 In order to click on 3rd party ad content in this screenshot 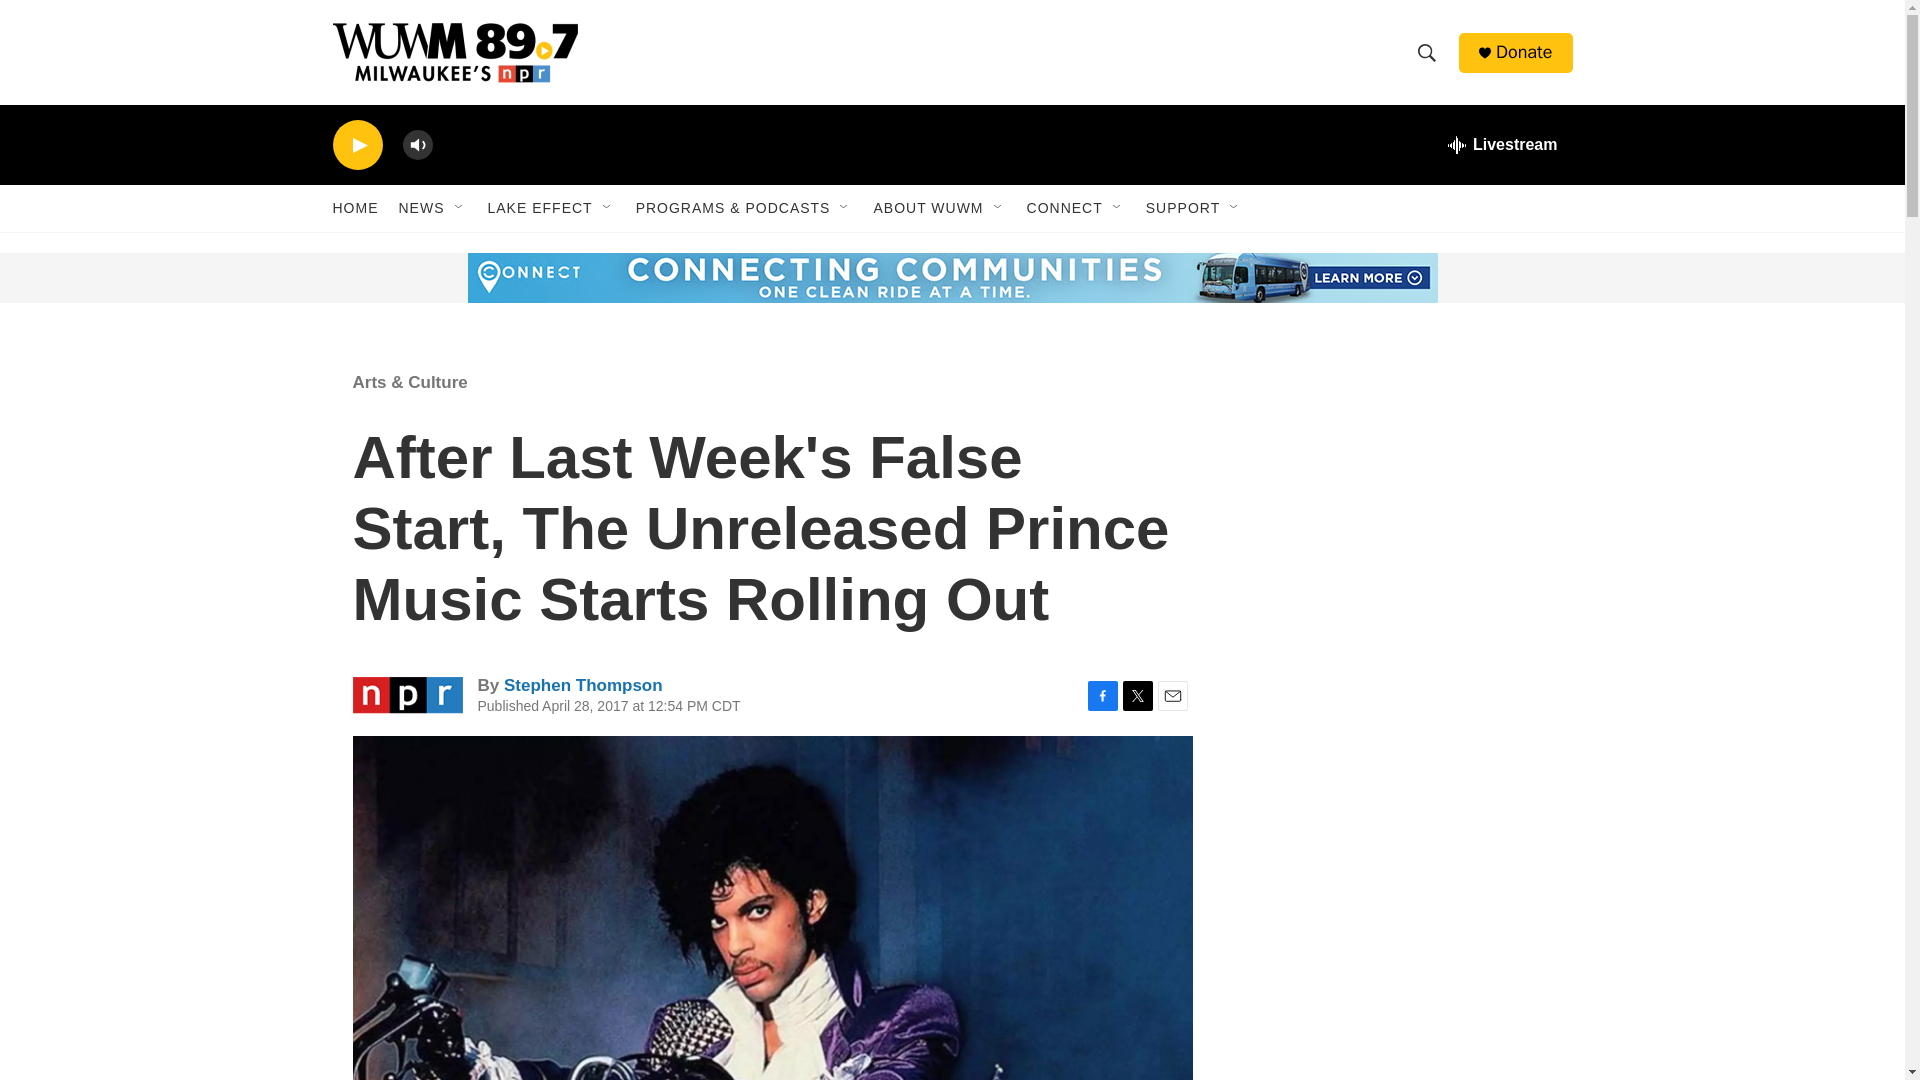, I will do `click(1401, 1036)`.